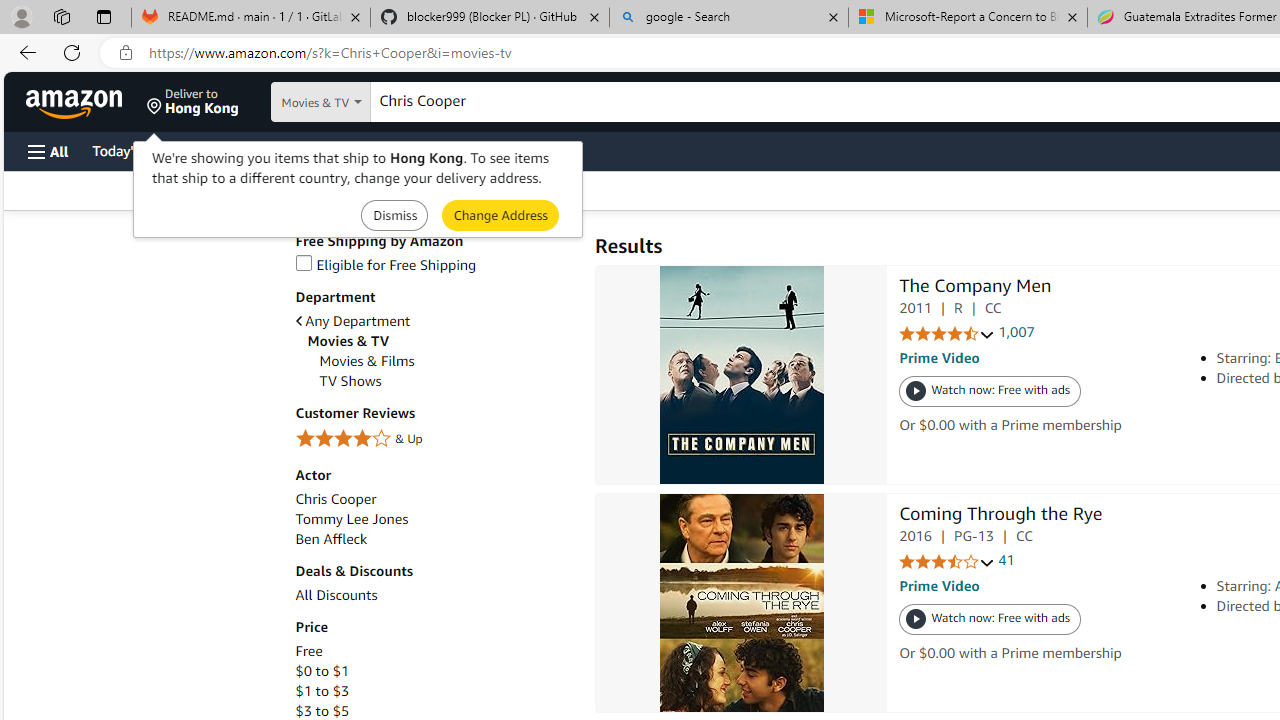 The width and height of the screenshot is (1280, 720). Describe the element at coordinates (352, 519) in the screenshot. I see `Tommy Lee Jones` at that location.